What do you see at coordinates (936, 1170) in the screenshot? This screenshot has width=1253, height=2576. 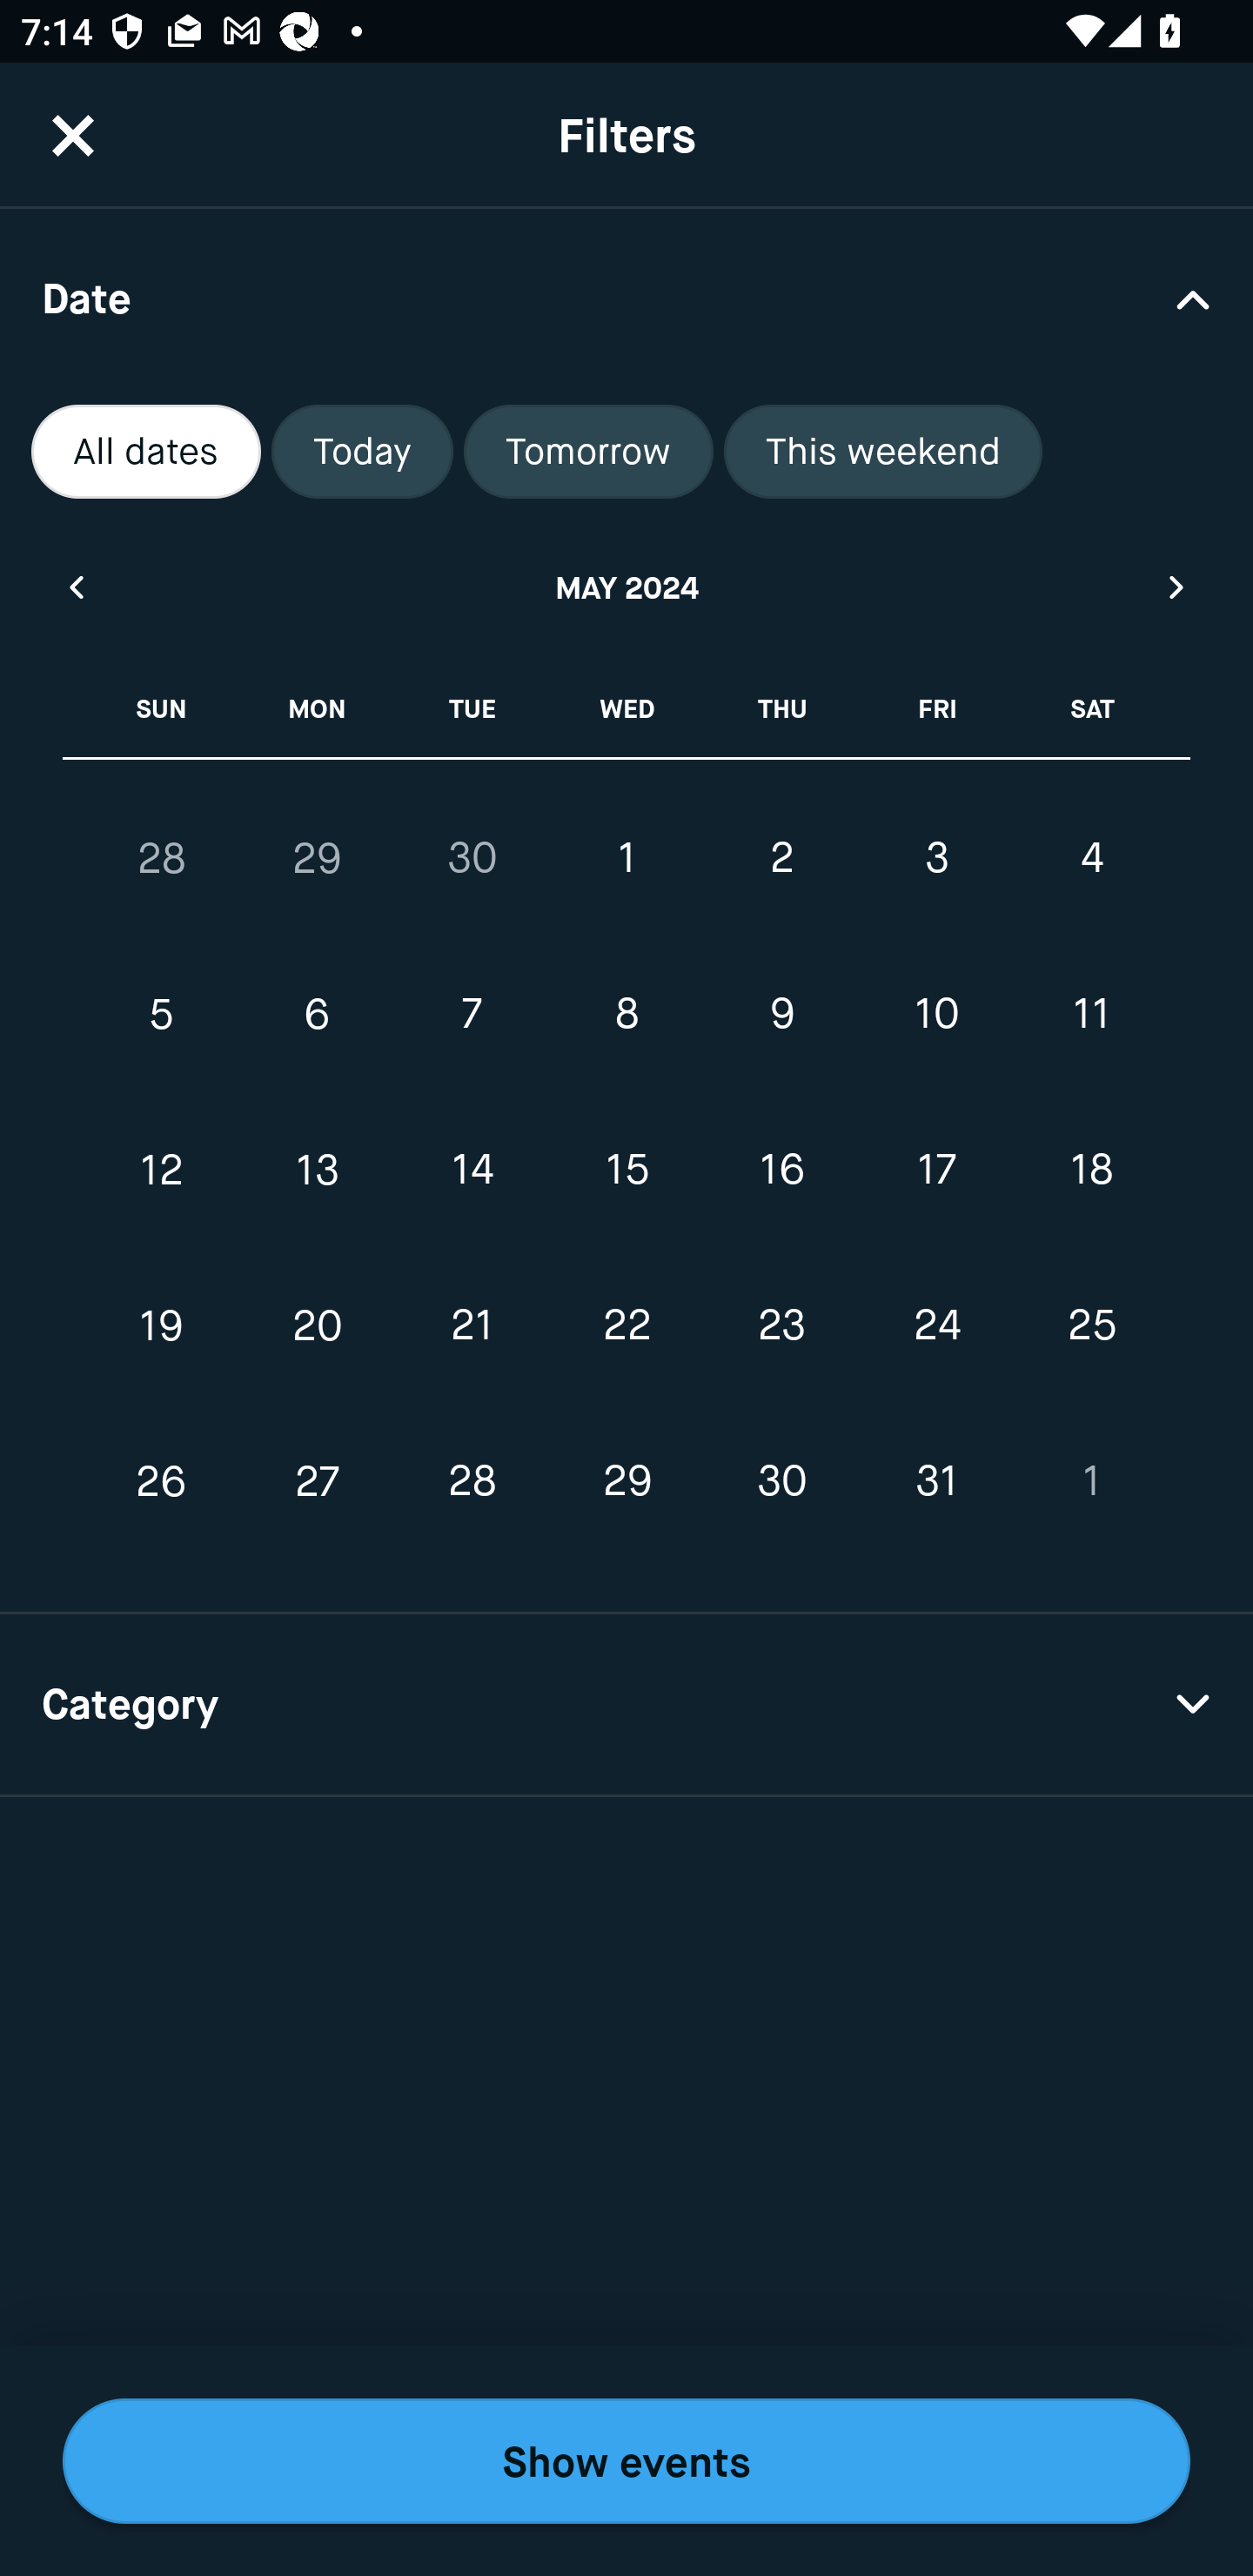 I see `17` at bounding box center [936, 1170].